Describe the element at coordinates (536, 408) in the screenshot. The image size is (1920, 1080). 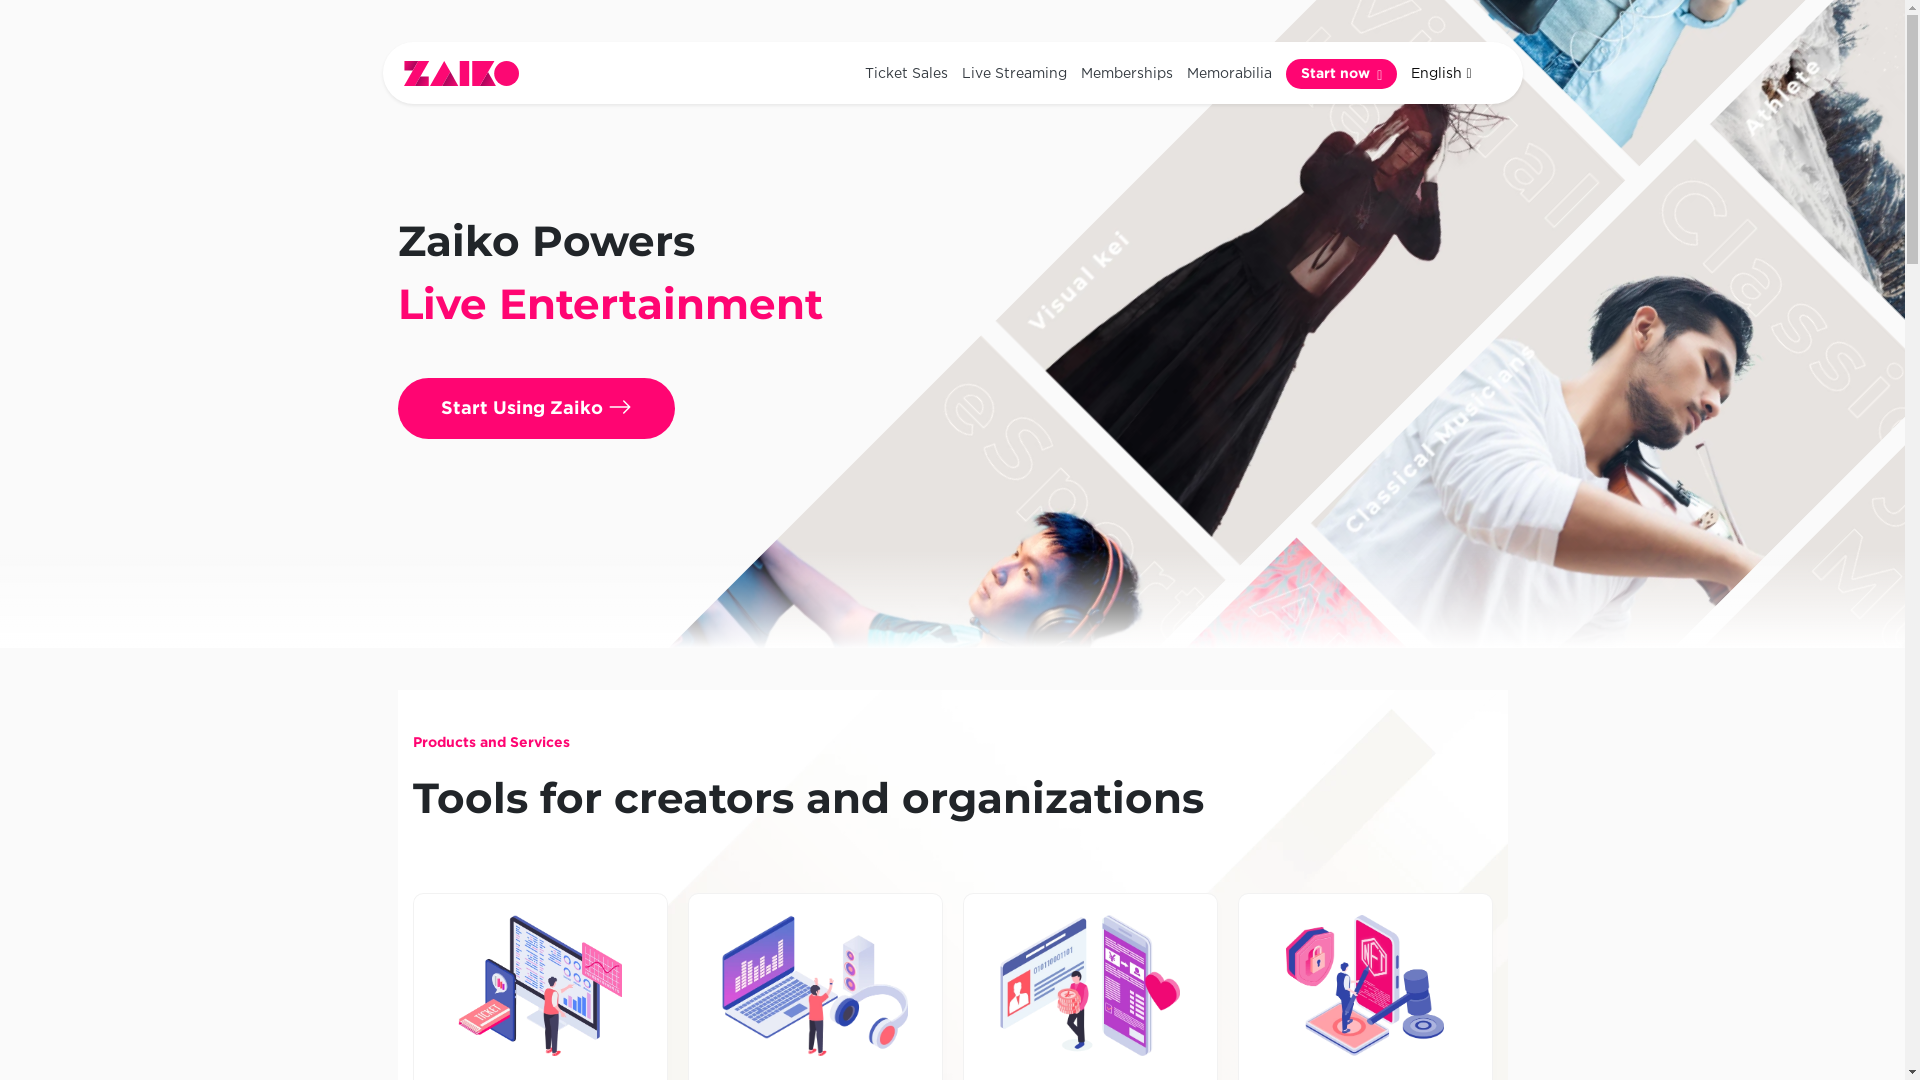
I see `Start Using Zaiko` at that location.